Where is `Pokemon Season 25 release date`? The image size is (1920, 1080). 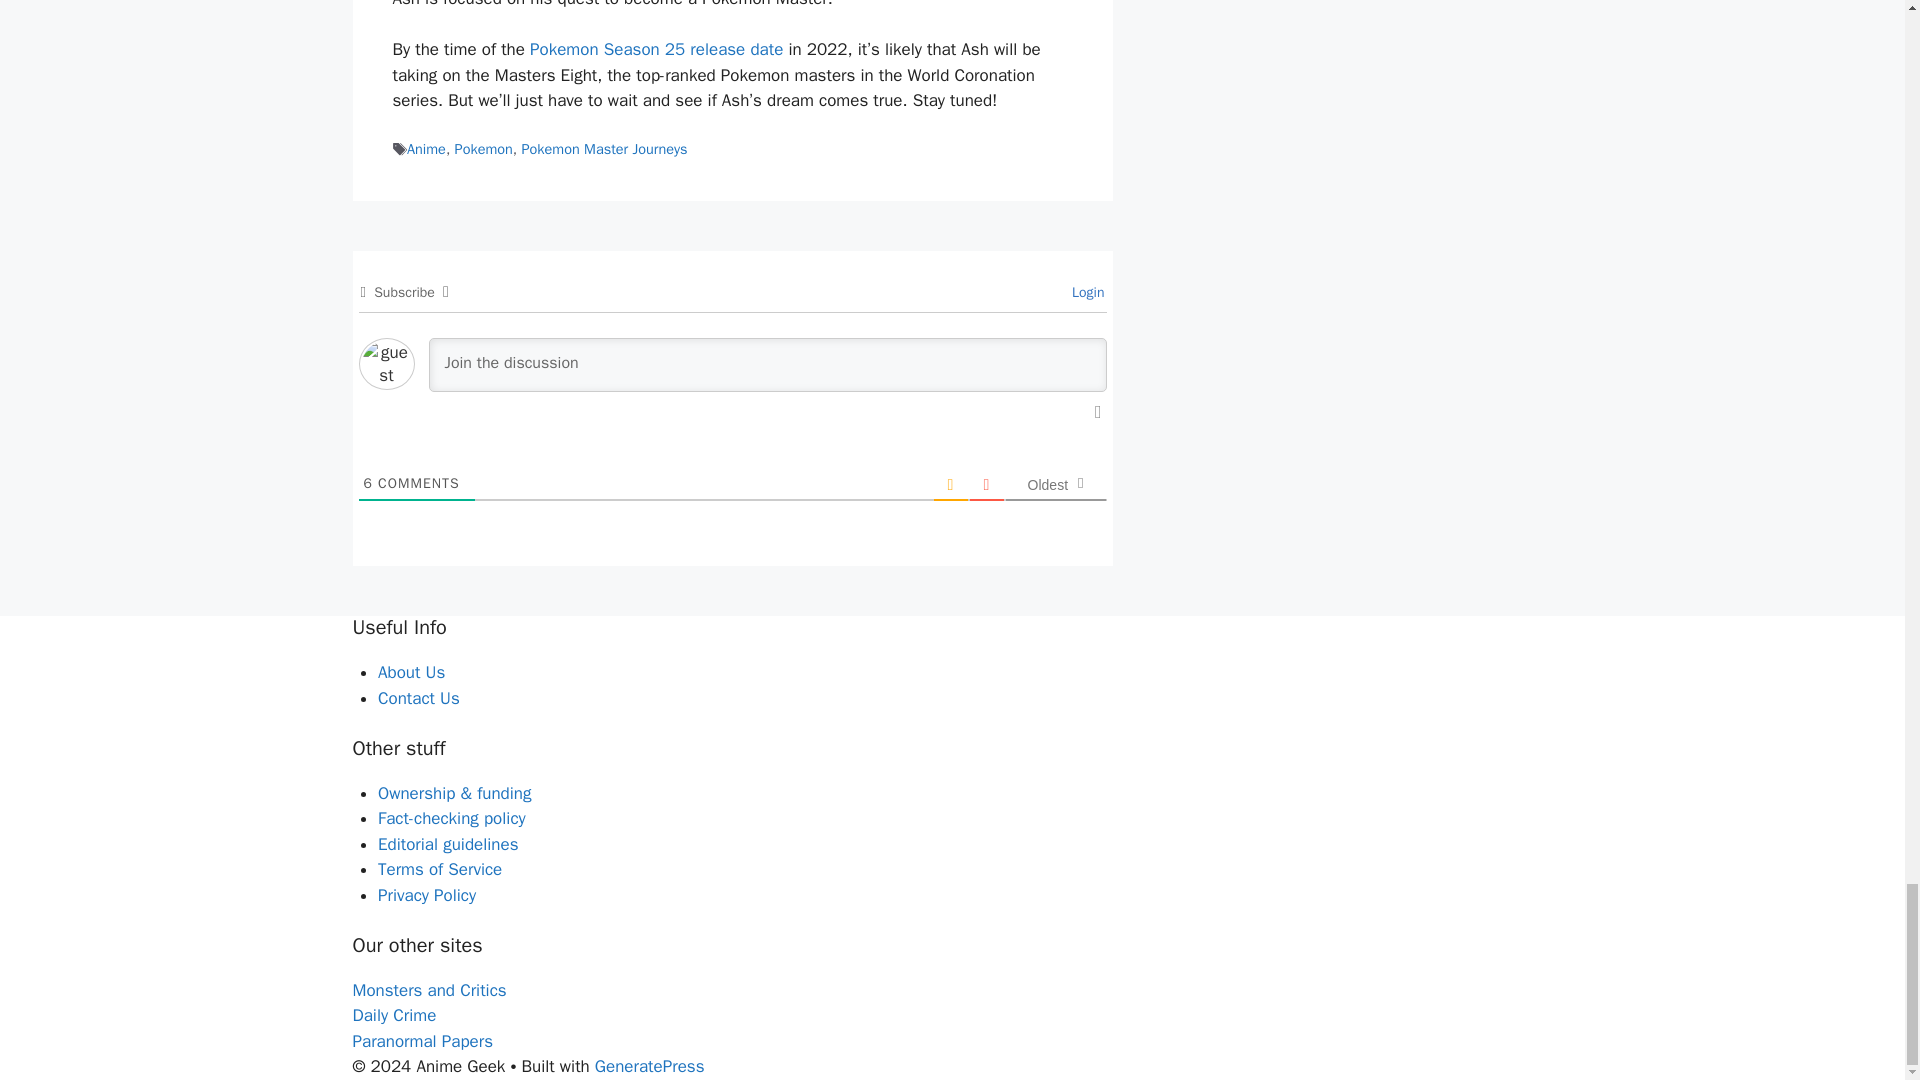 Pokemon Season 25 release date is located at coordinates (656, 49).